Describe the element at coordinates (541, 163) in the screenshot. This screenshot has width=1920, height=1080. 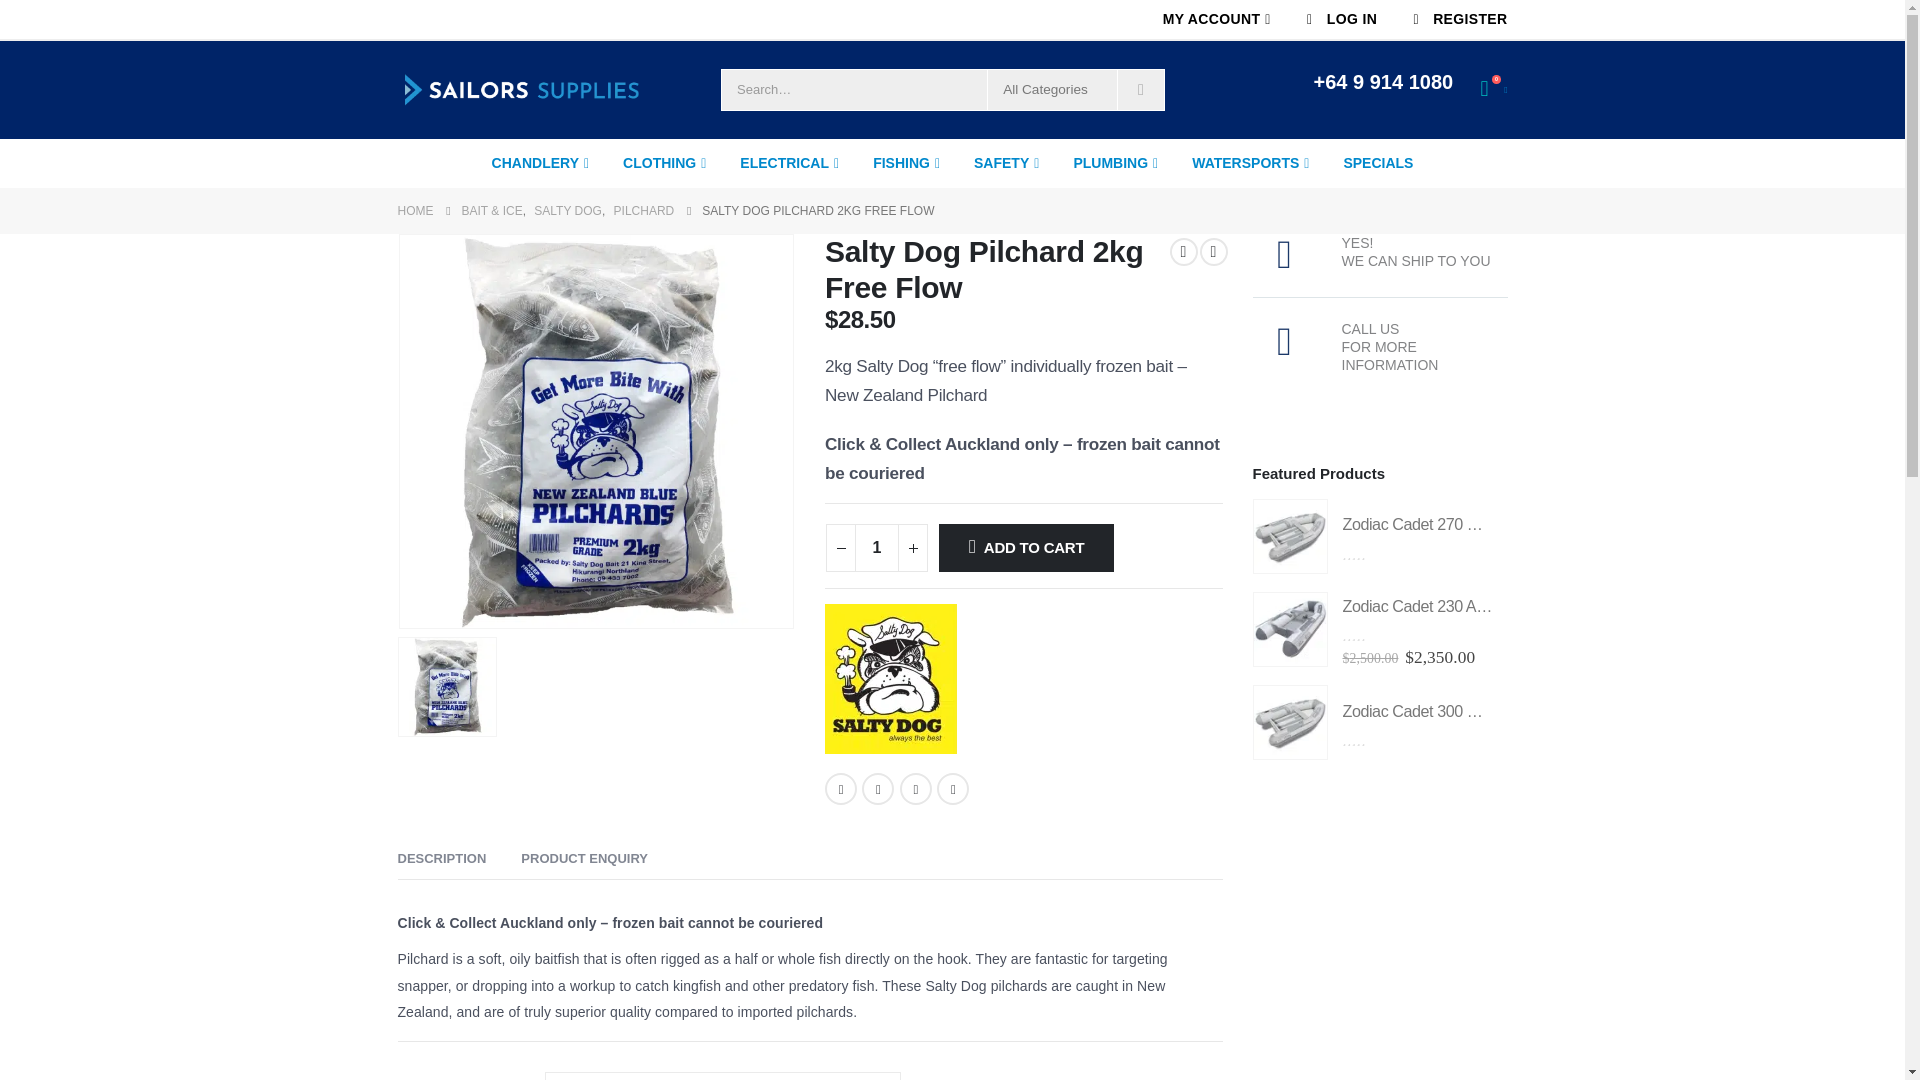
I see `CHANDLERY` at that location.